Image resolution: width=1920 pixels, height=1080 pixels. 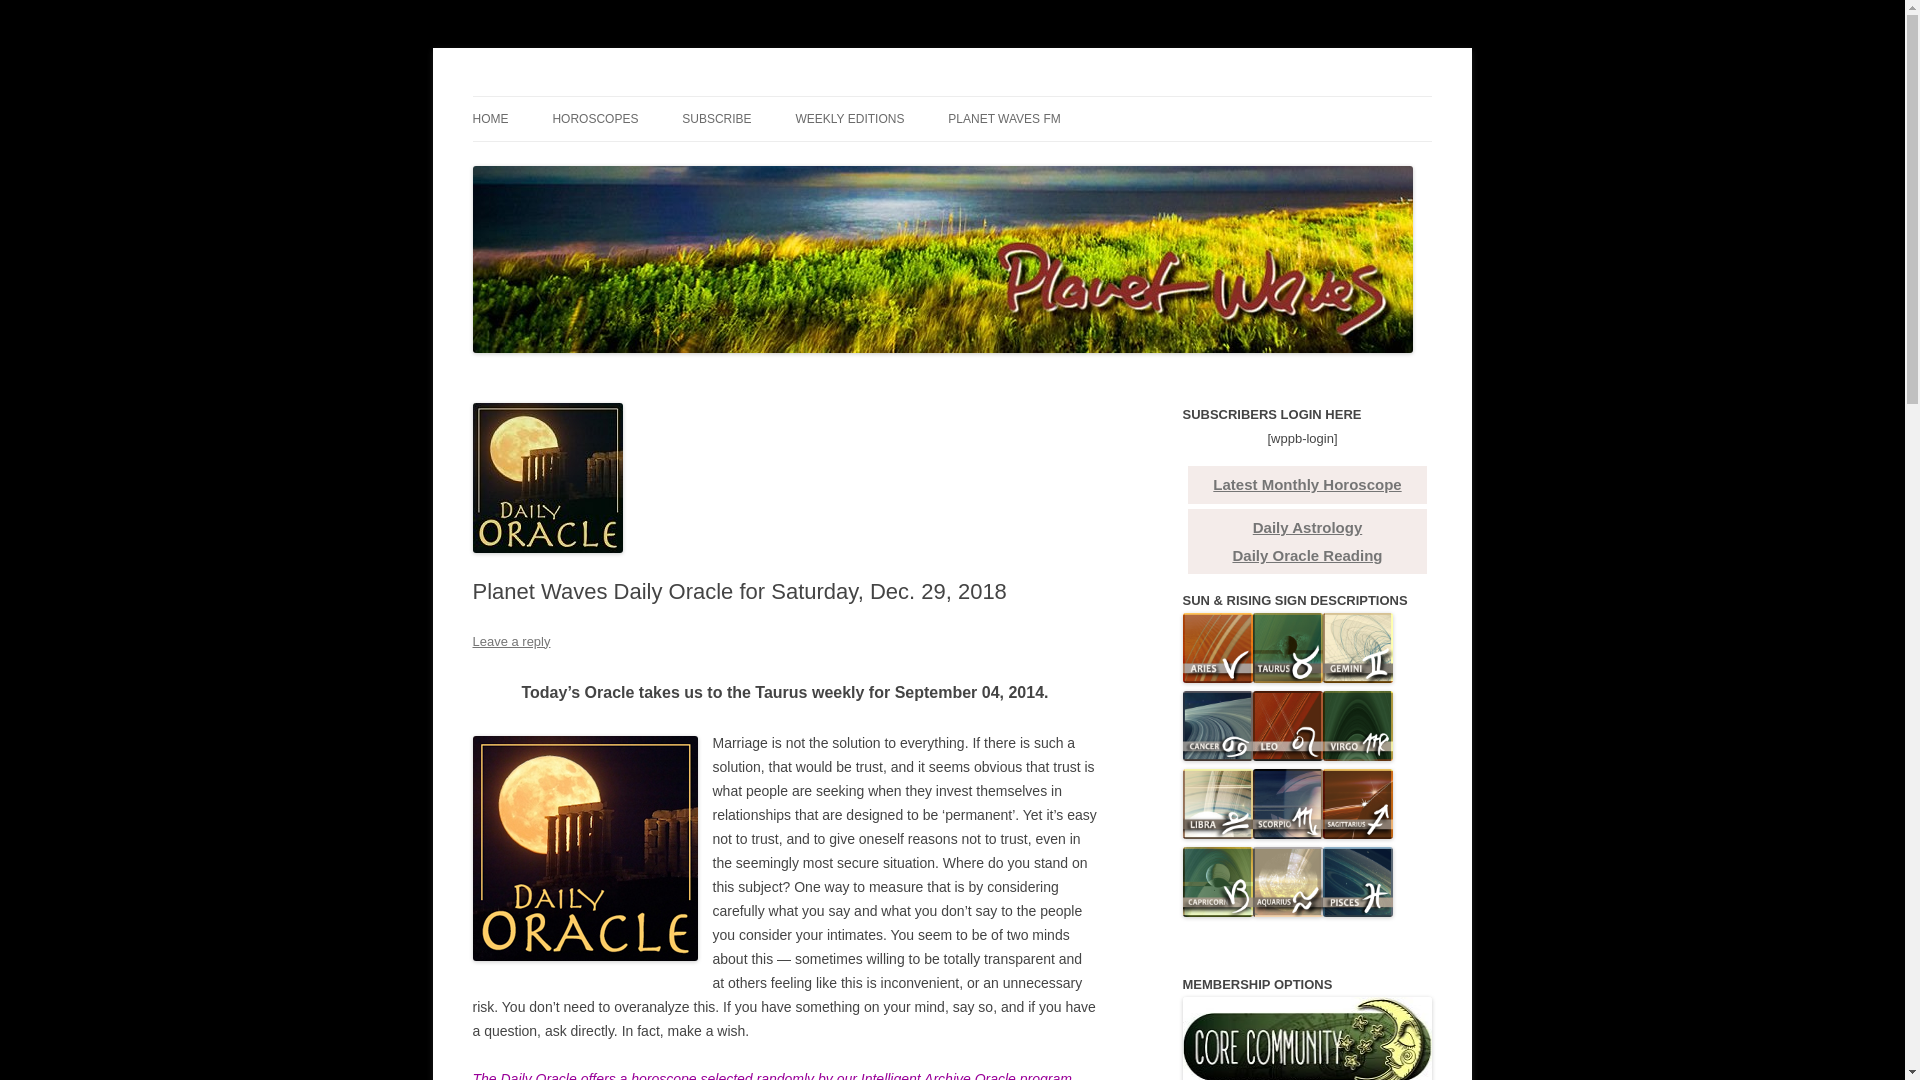 I want to click on SUBSCRIBE, so click(x=716, y=119).